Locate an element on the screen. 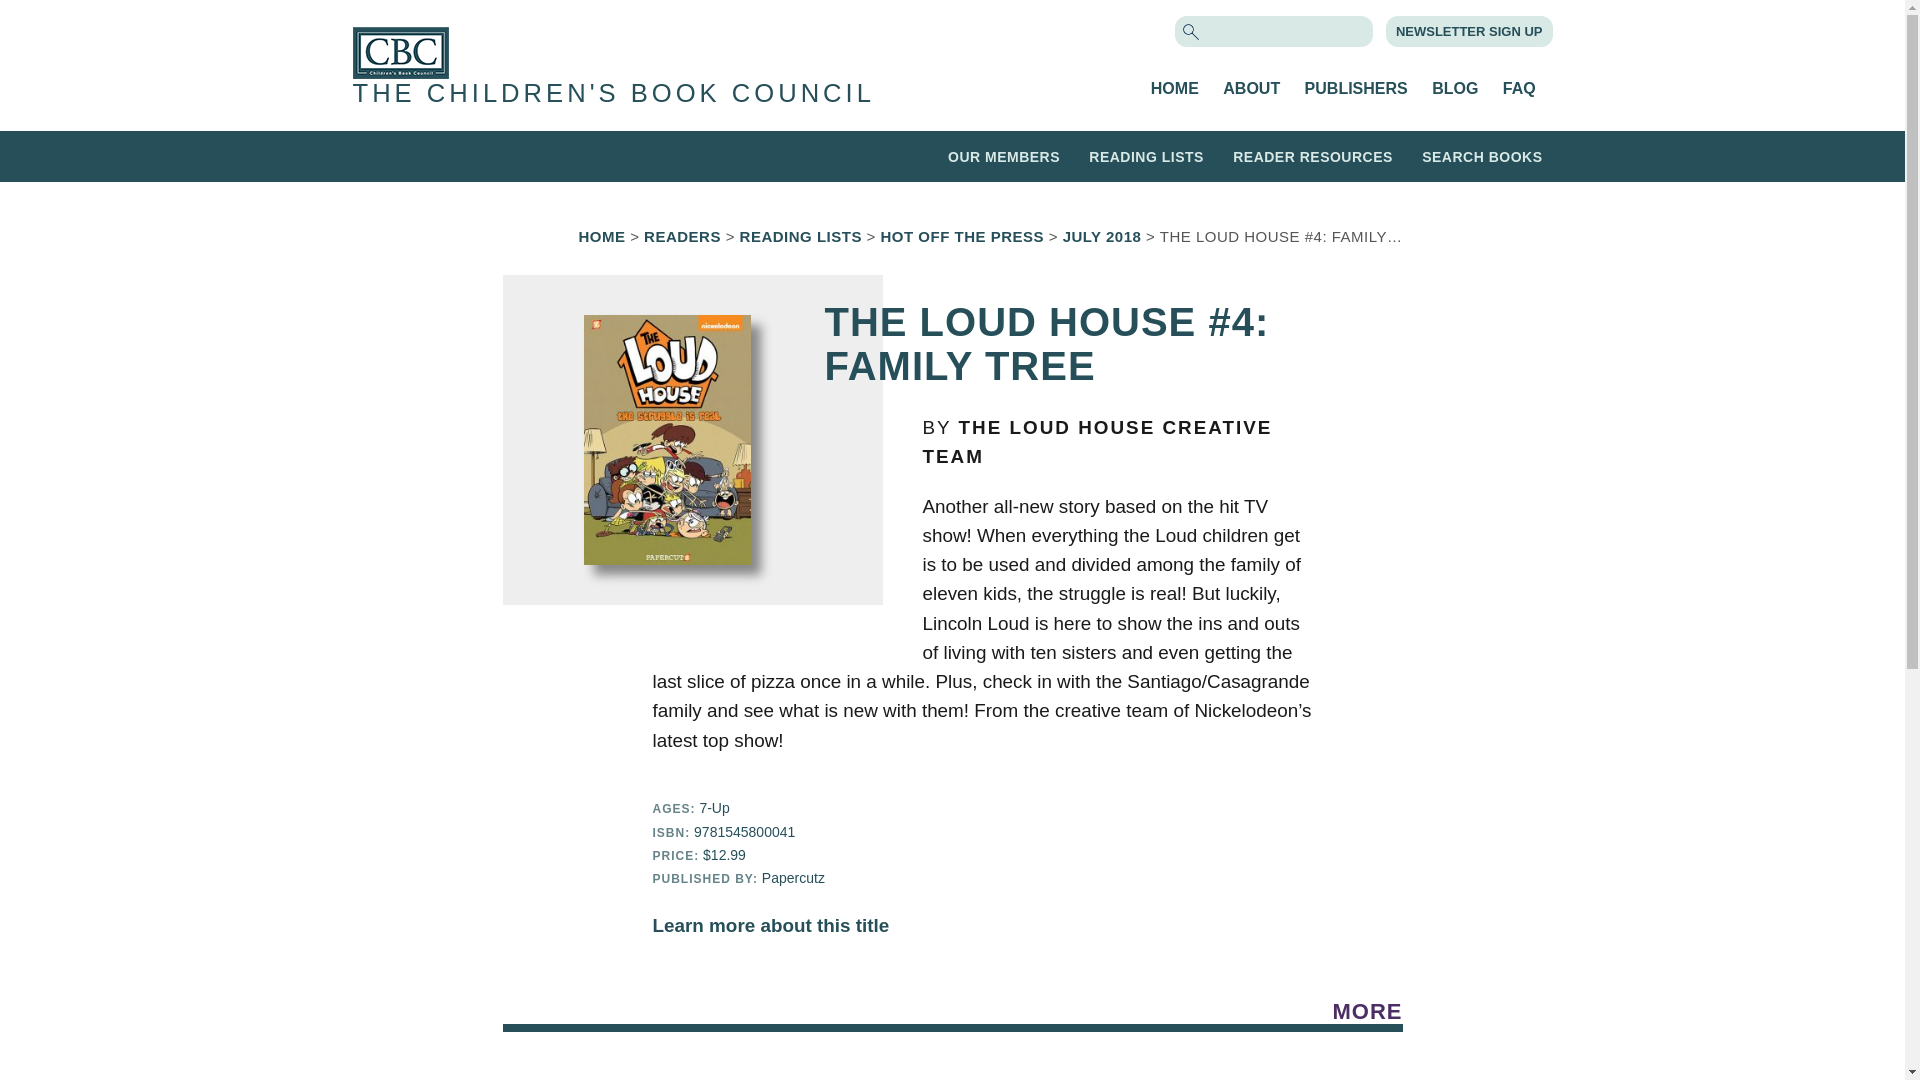  HOME is located at coordinates (601, 236).